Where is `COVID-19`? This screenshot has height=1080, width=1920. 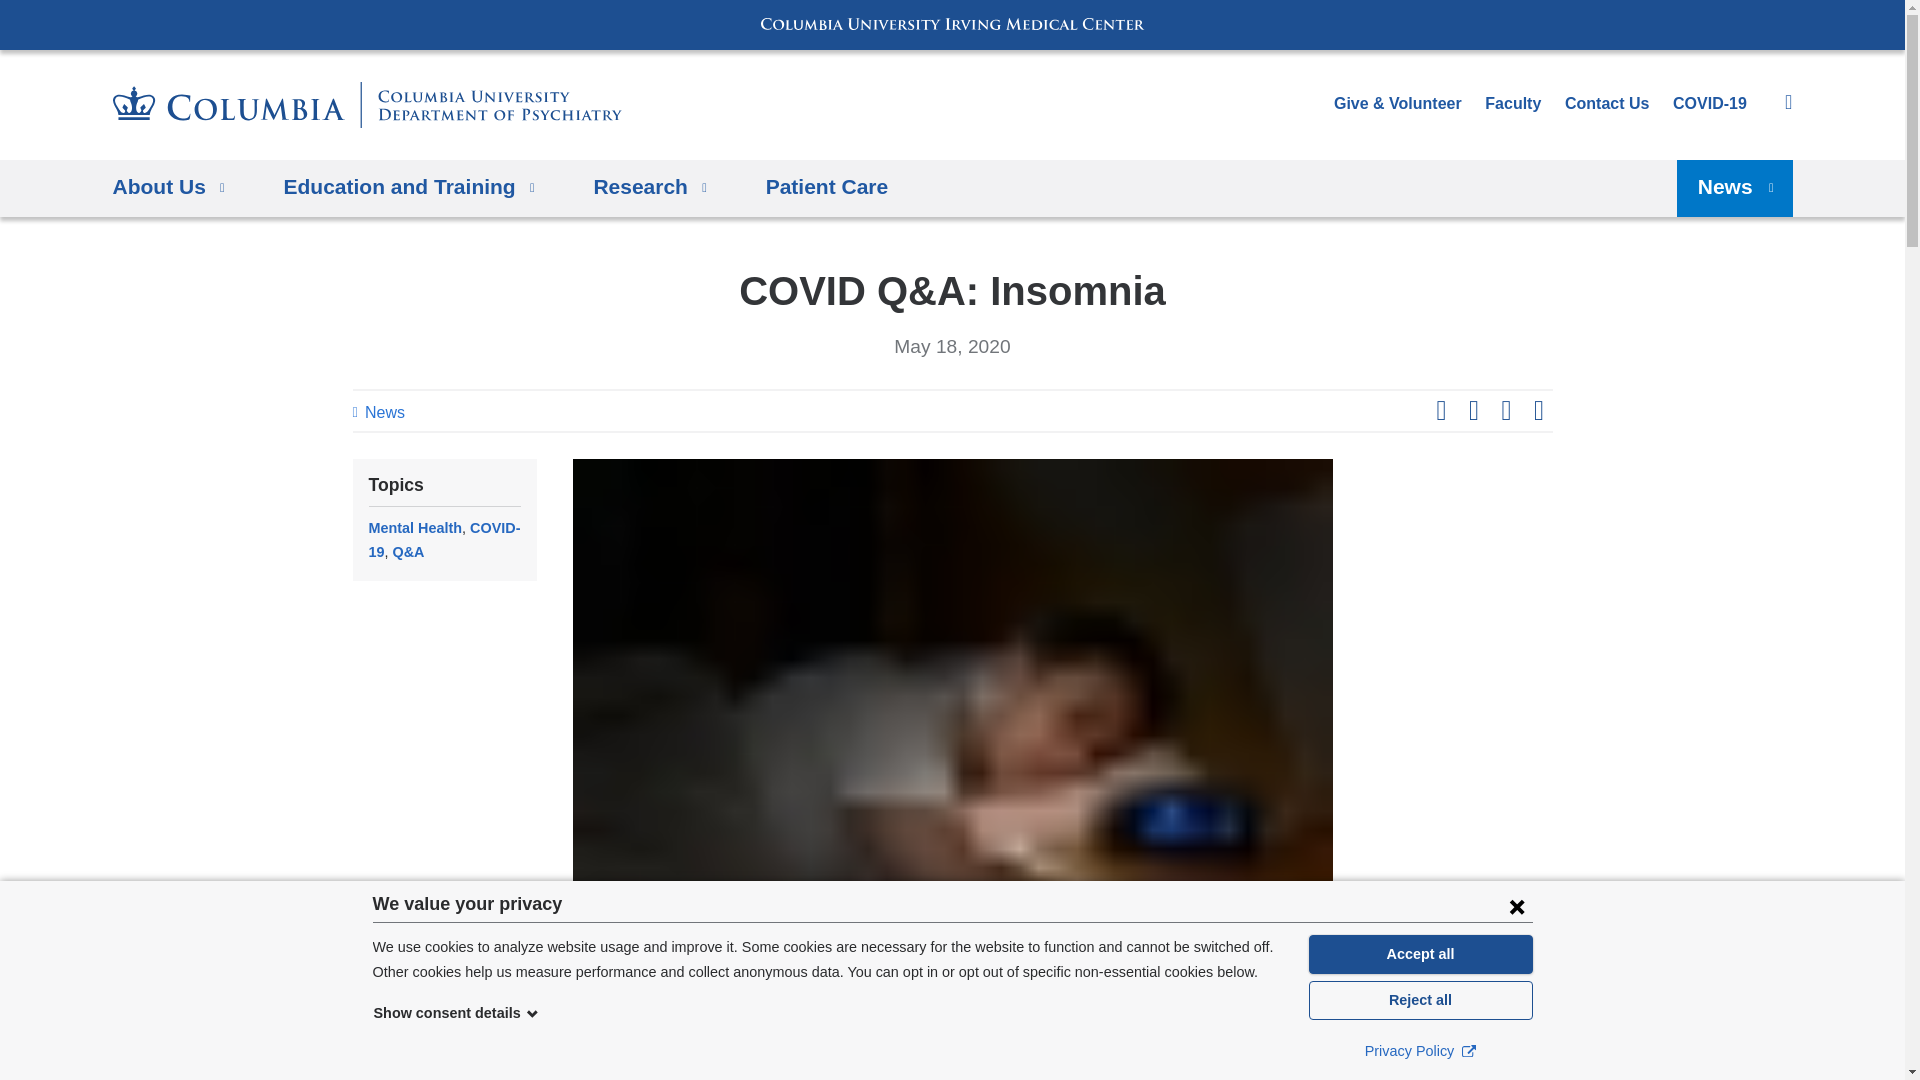 COVID-19 is located at coordinates (1710, 104).